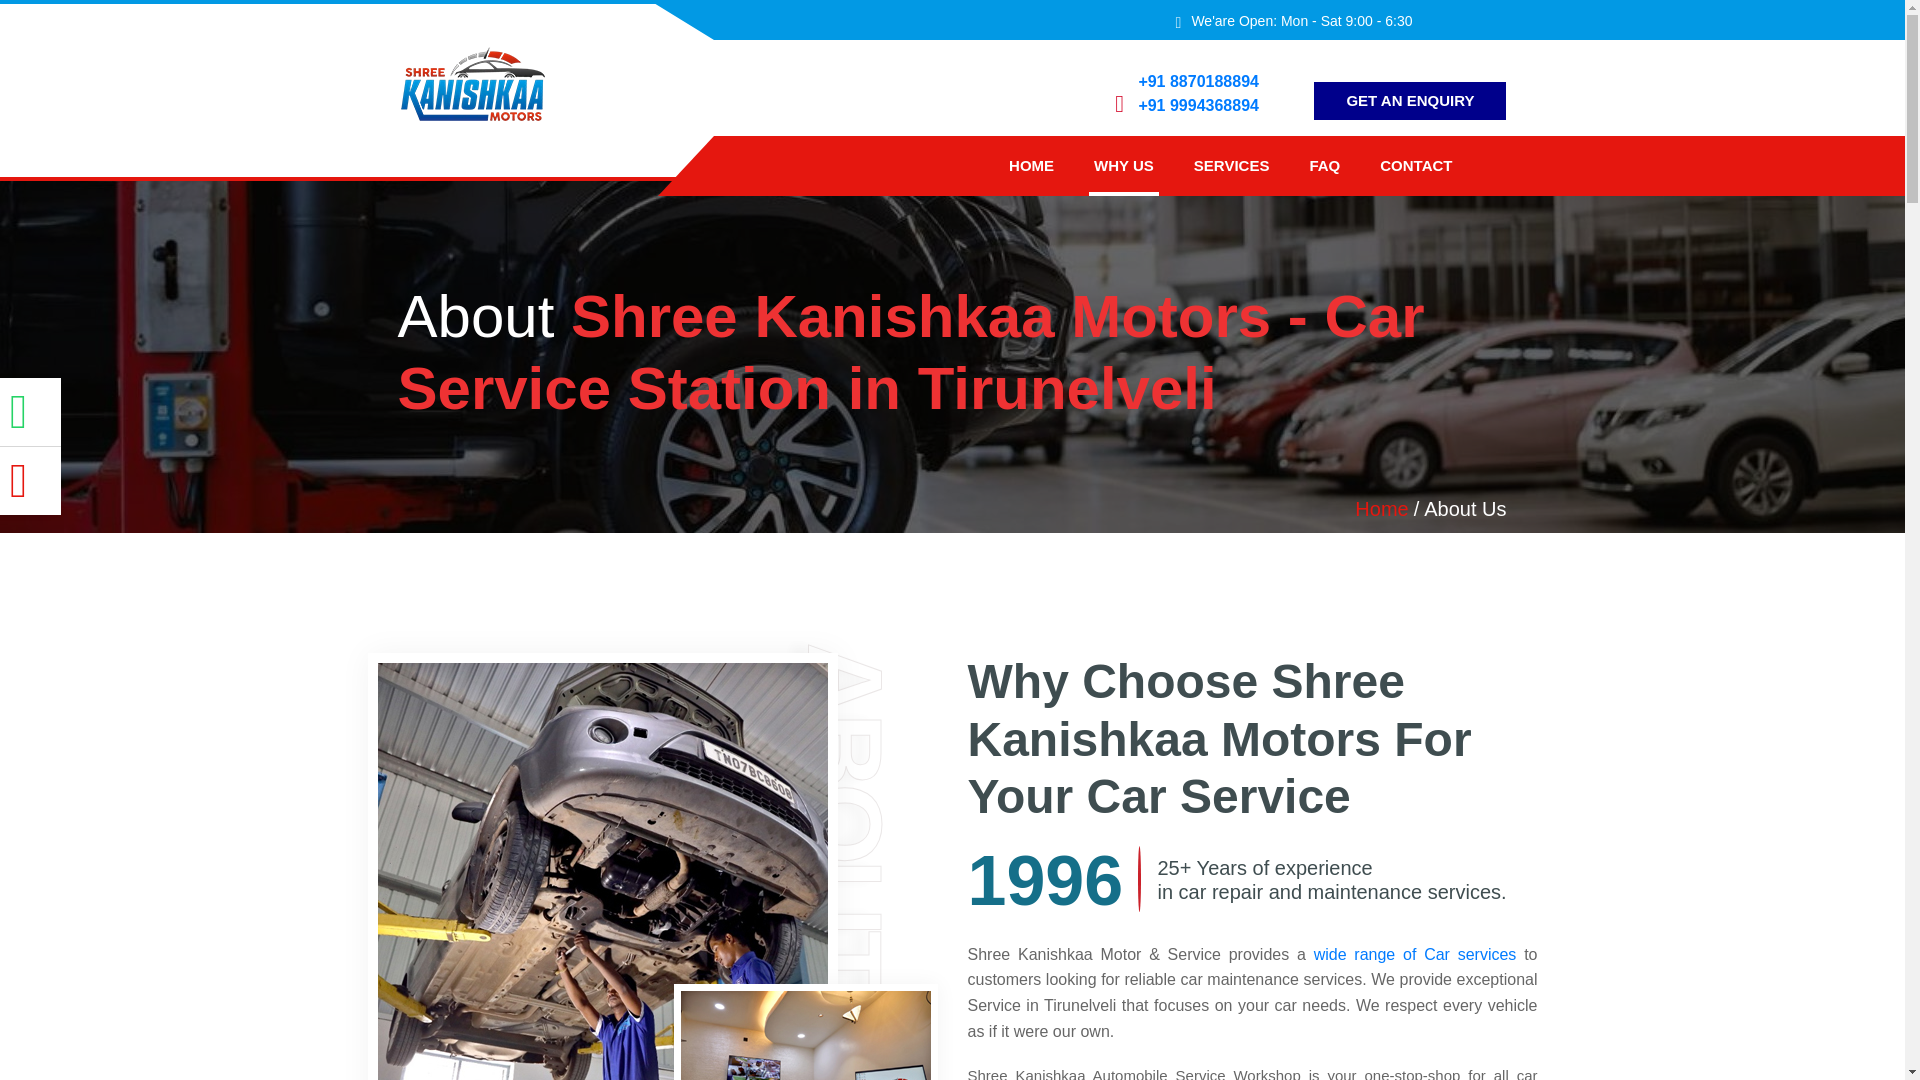 The image size is (1920, 1080). I want to click on Home Page, so click(1381, 508).